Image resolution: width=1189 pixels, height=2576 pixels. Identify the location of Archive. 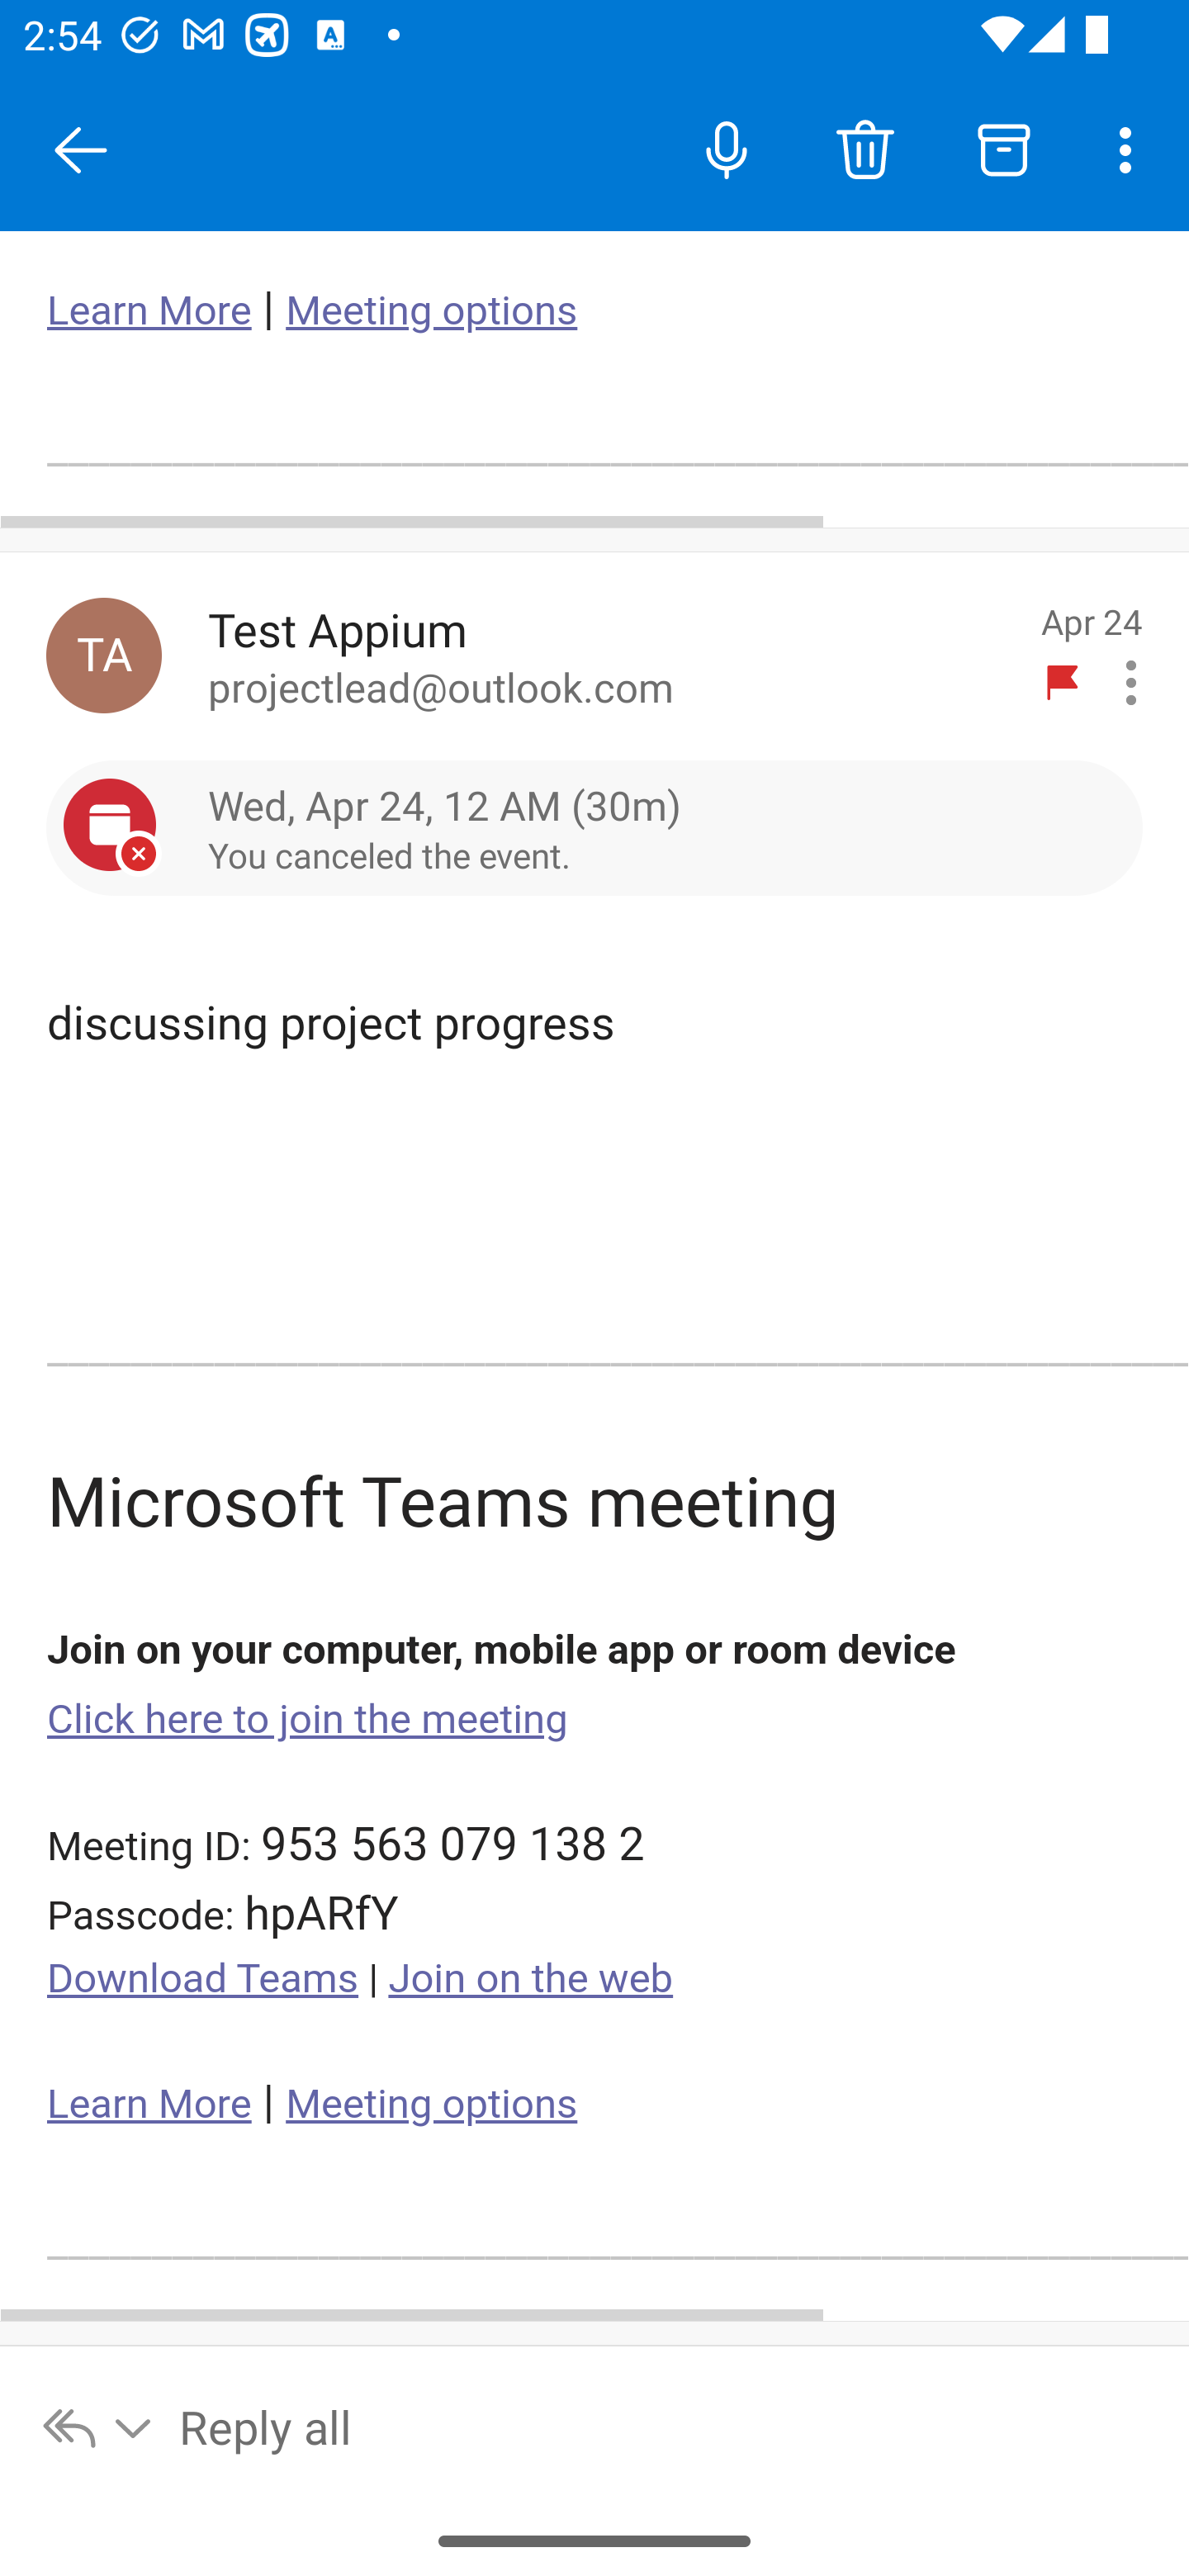
(1004, 149).